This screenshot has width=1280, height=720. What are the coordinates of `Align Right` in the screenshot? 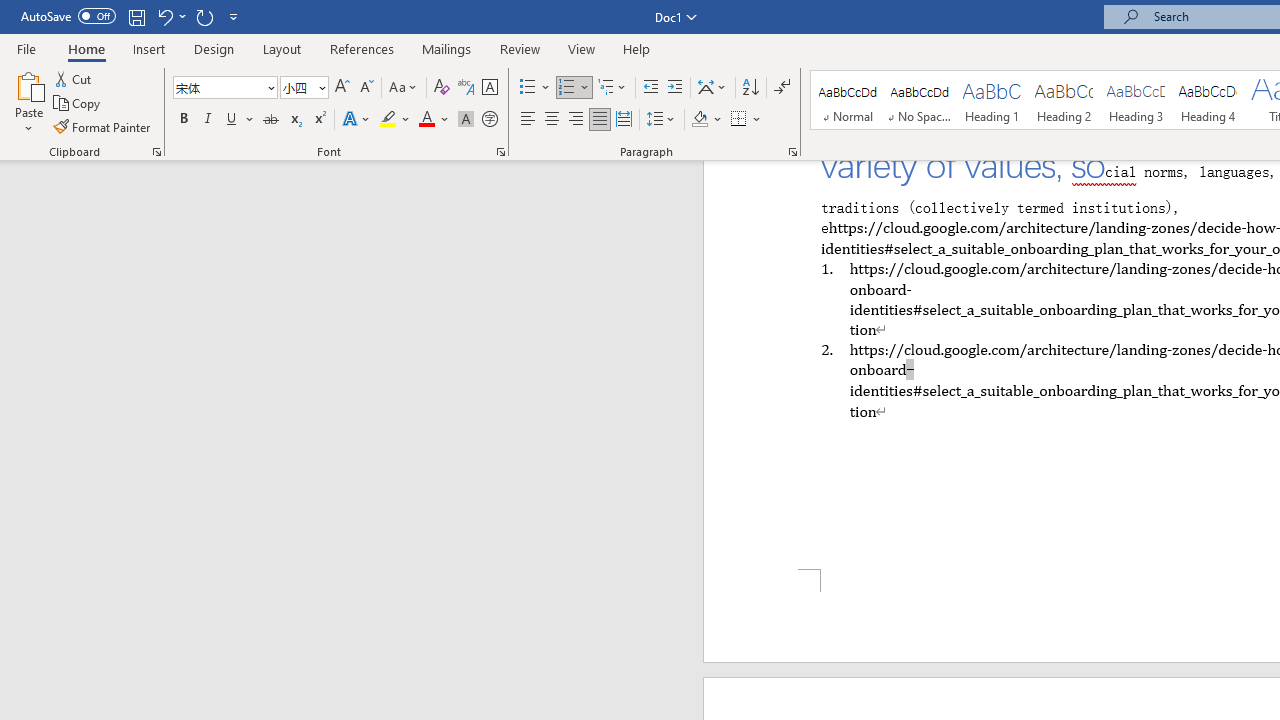 It's located at (576, 120).